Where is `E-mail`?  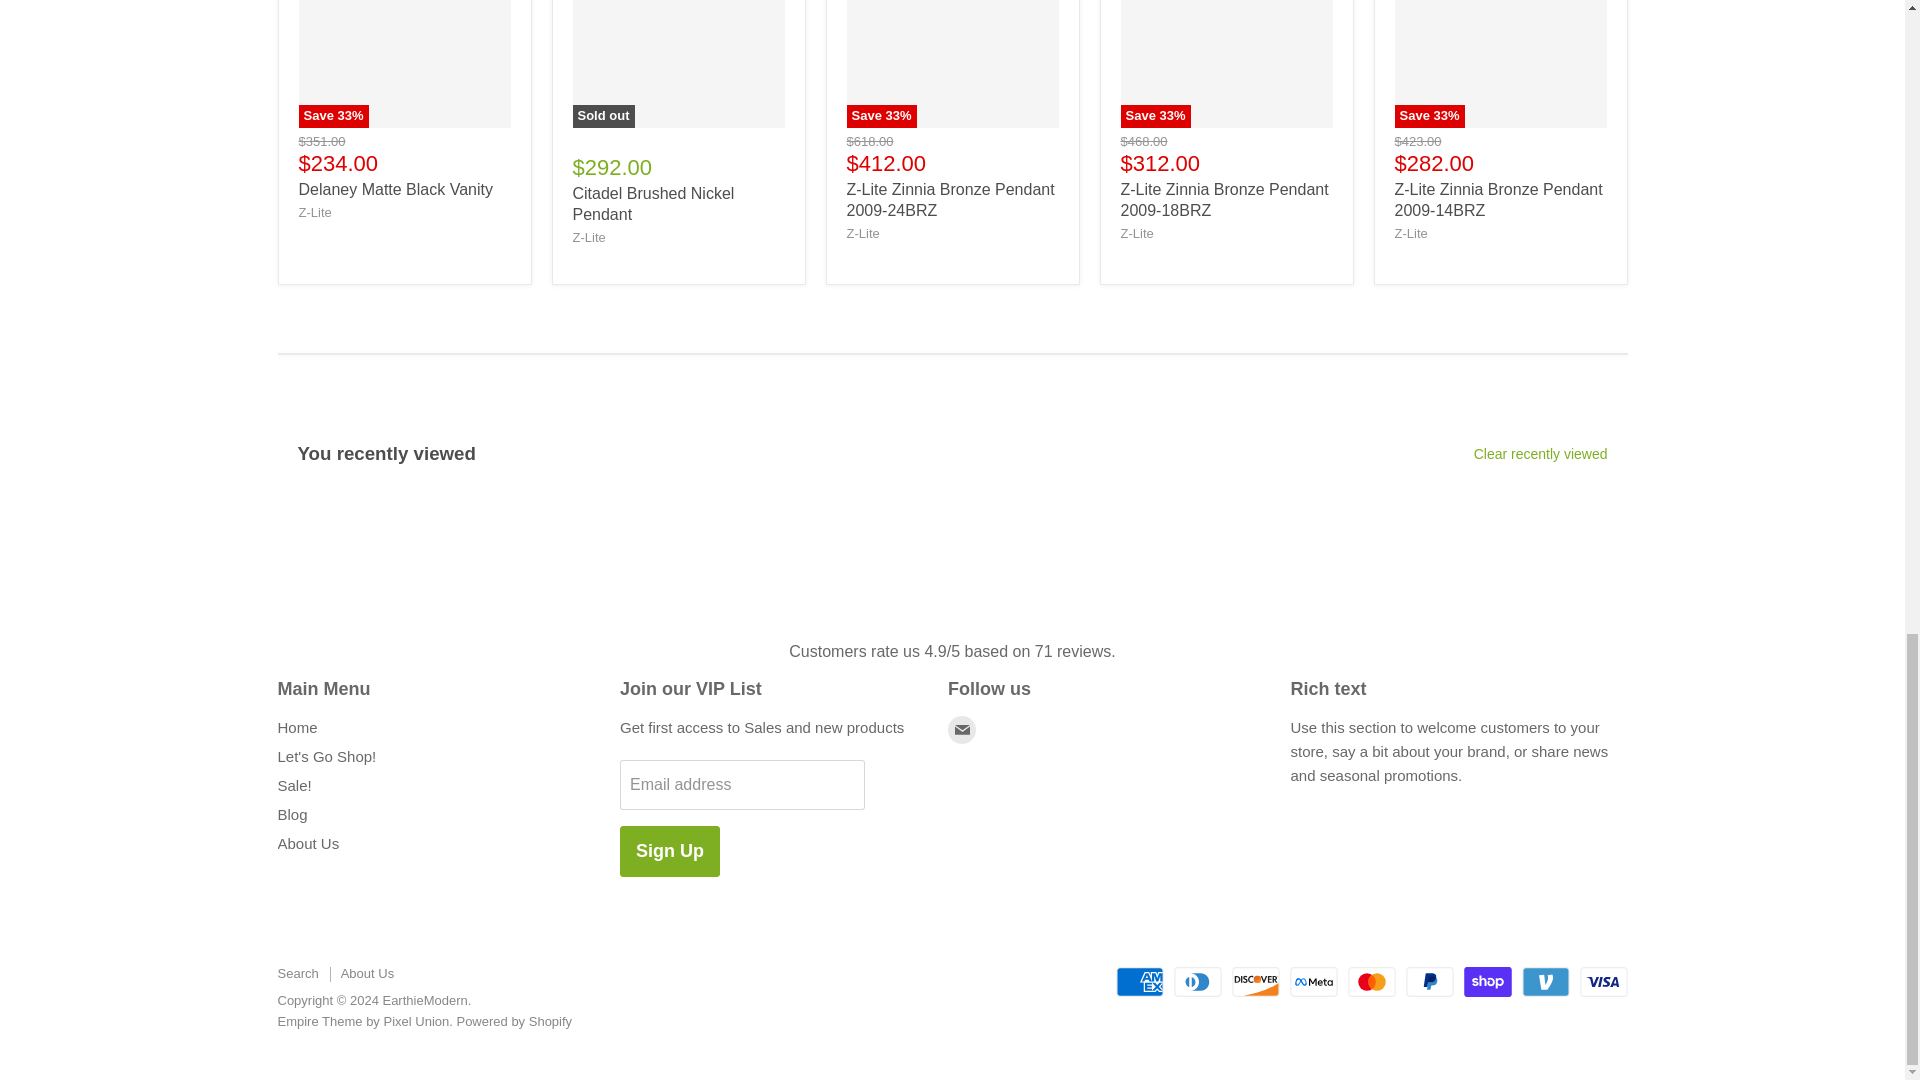
E-mail is located at coordinates (962, 730).